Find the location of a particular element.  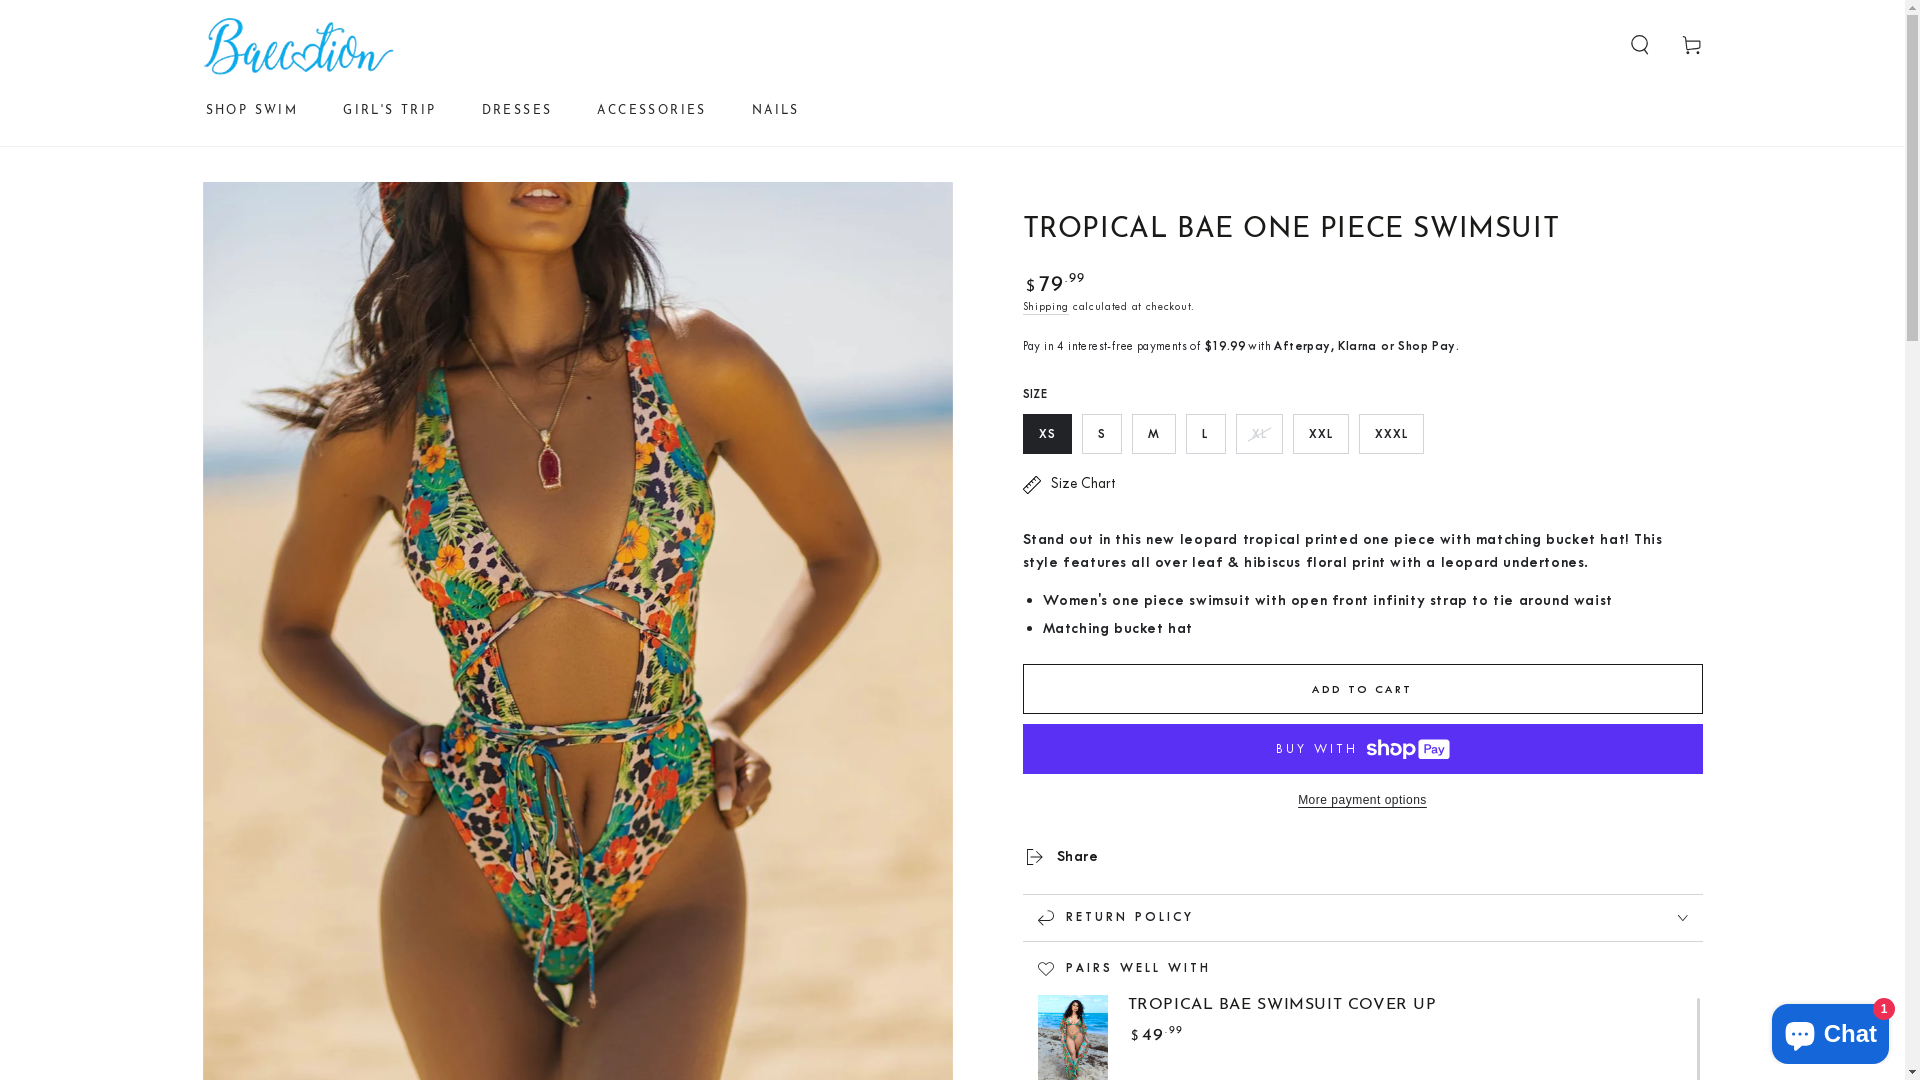

TROPICAL BAE SWIMSUIT COVER UP is located at coordinates (1282, 1006).